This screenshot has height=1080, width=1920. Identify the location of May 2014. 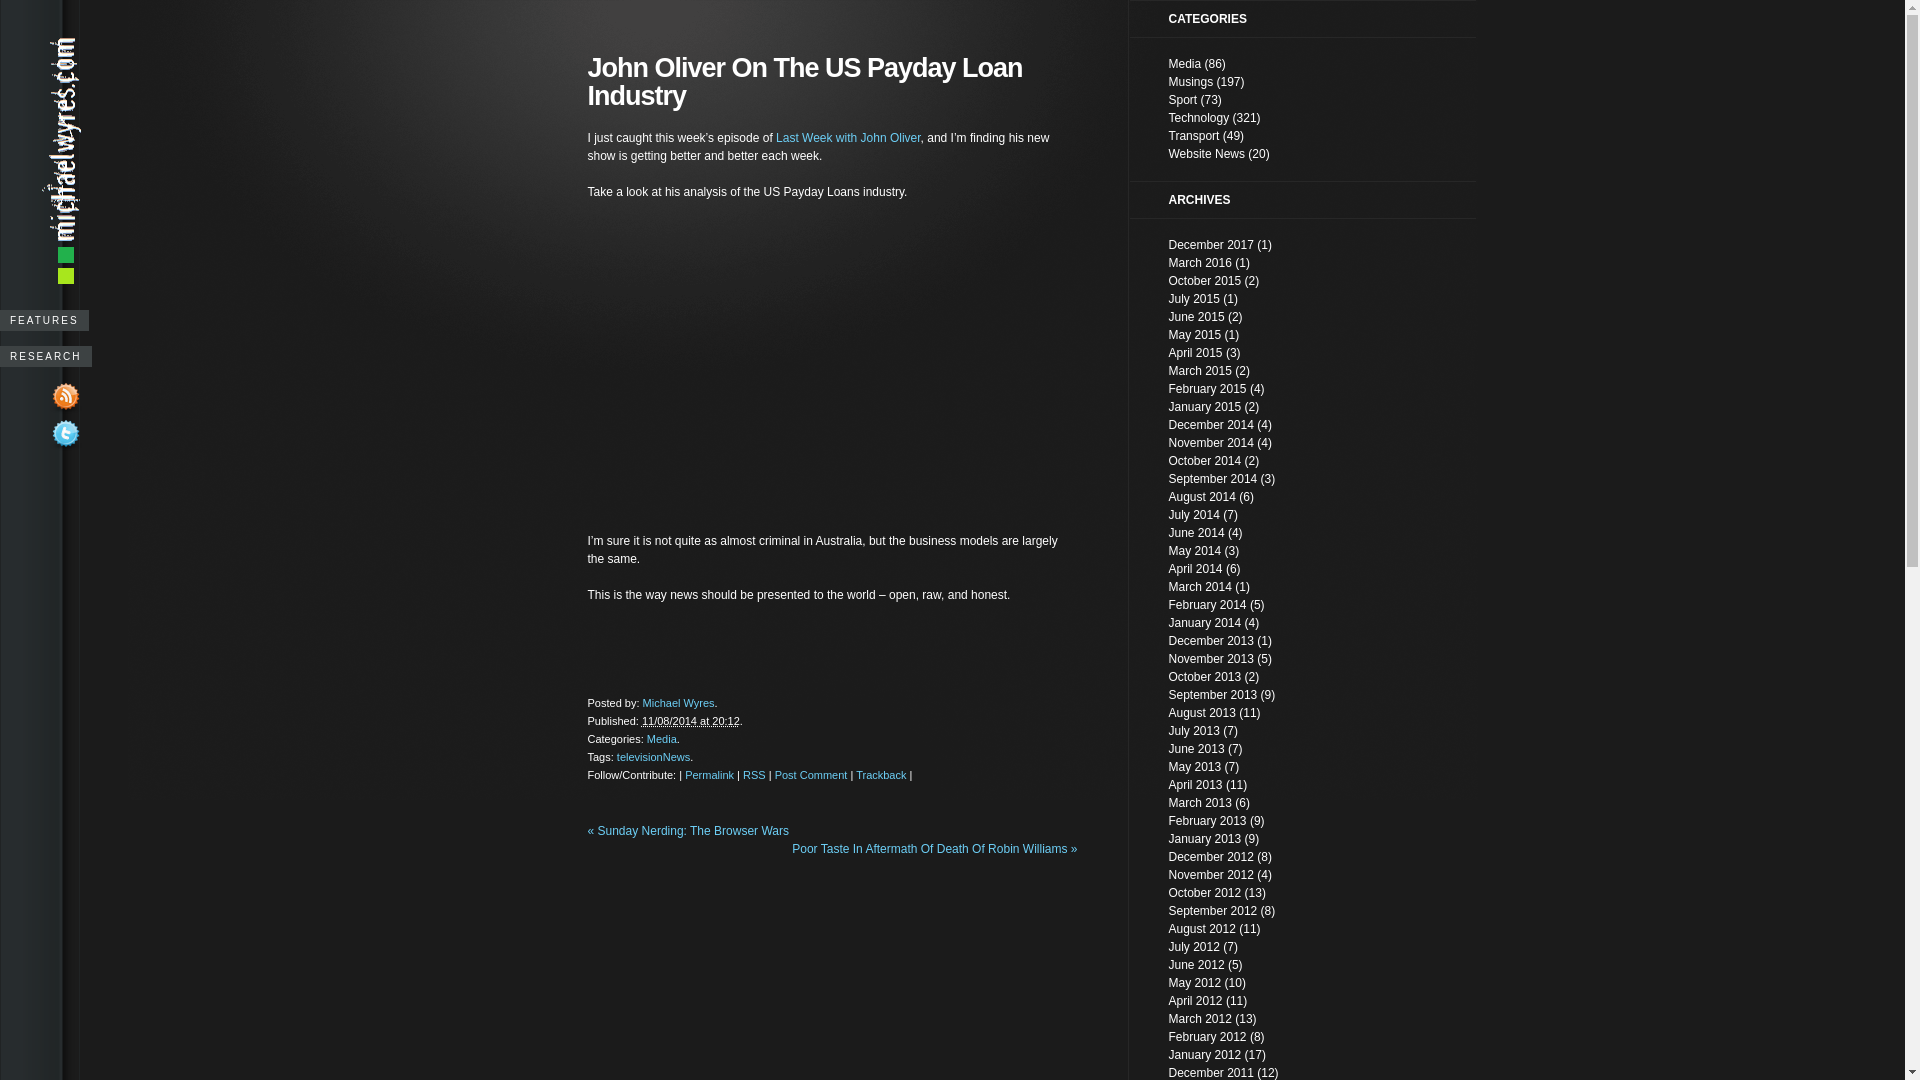
(1194, 551).